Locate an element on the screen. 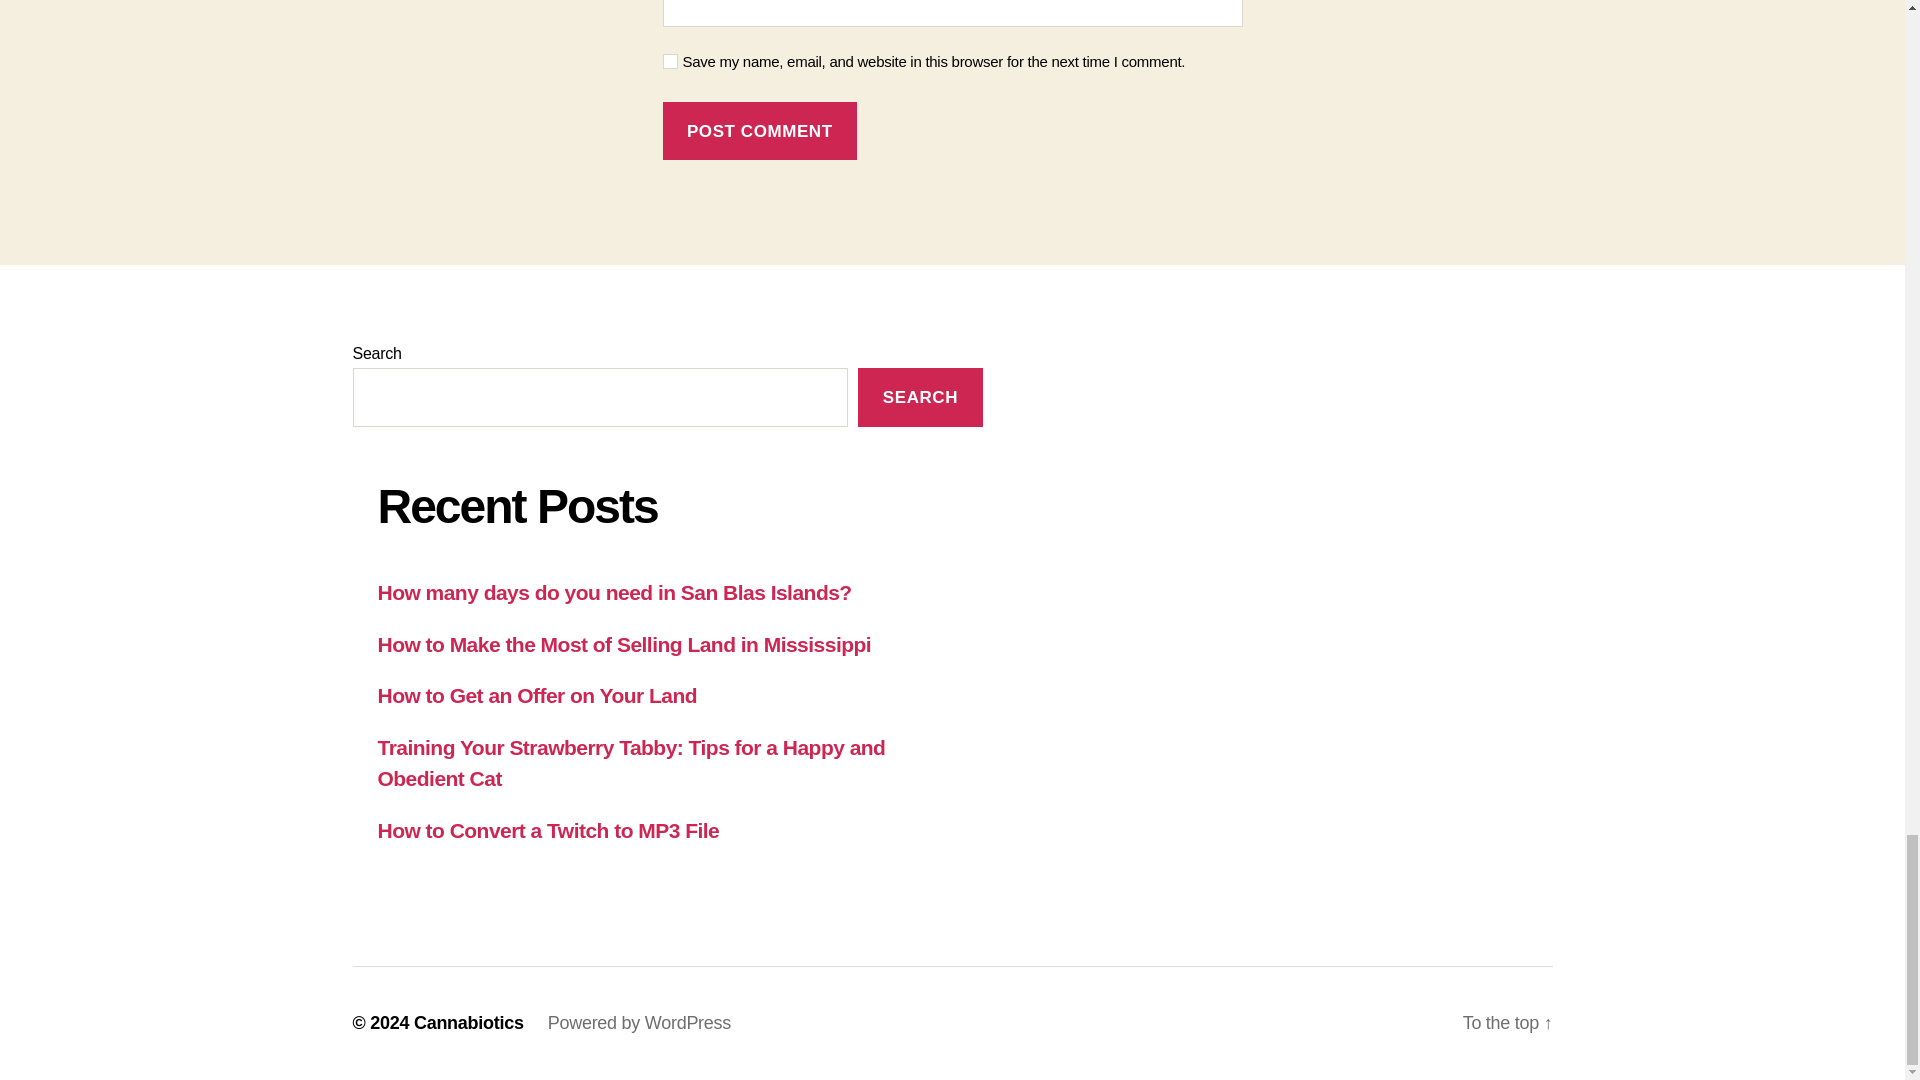 The image size is (1920, 1080). How to Get an Offer on Your Land is located at coordinates (538, 695).